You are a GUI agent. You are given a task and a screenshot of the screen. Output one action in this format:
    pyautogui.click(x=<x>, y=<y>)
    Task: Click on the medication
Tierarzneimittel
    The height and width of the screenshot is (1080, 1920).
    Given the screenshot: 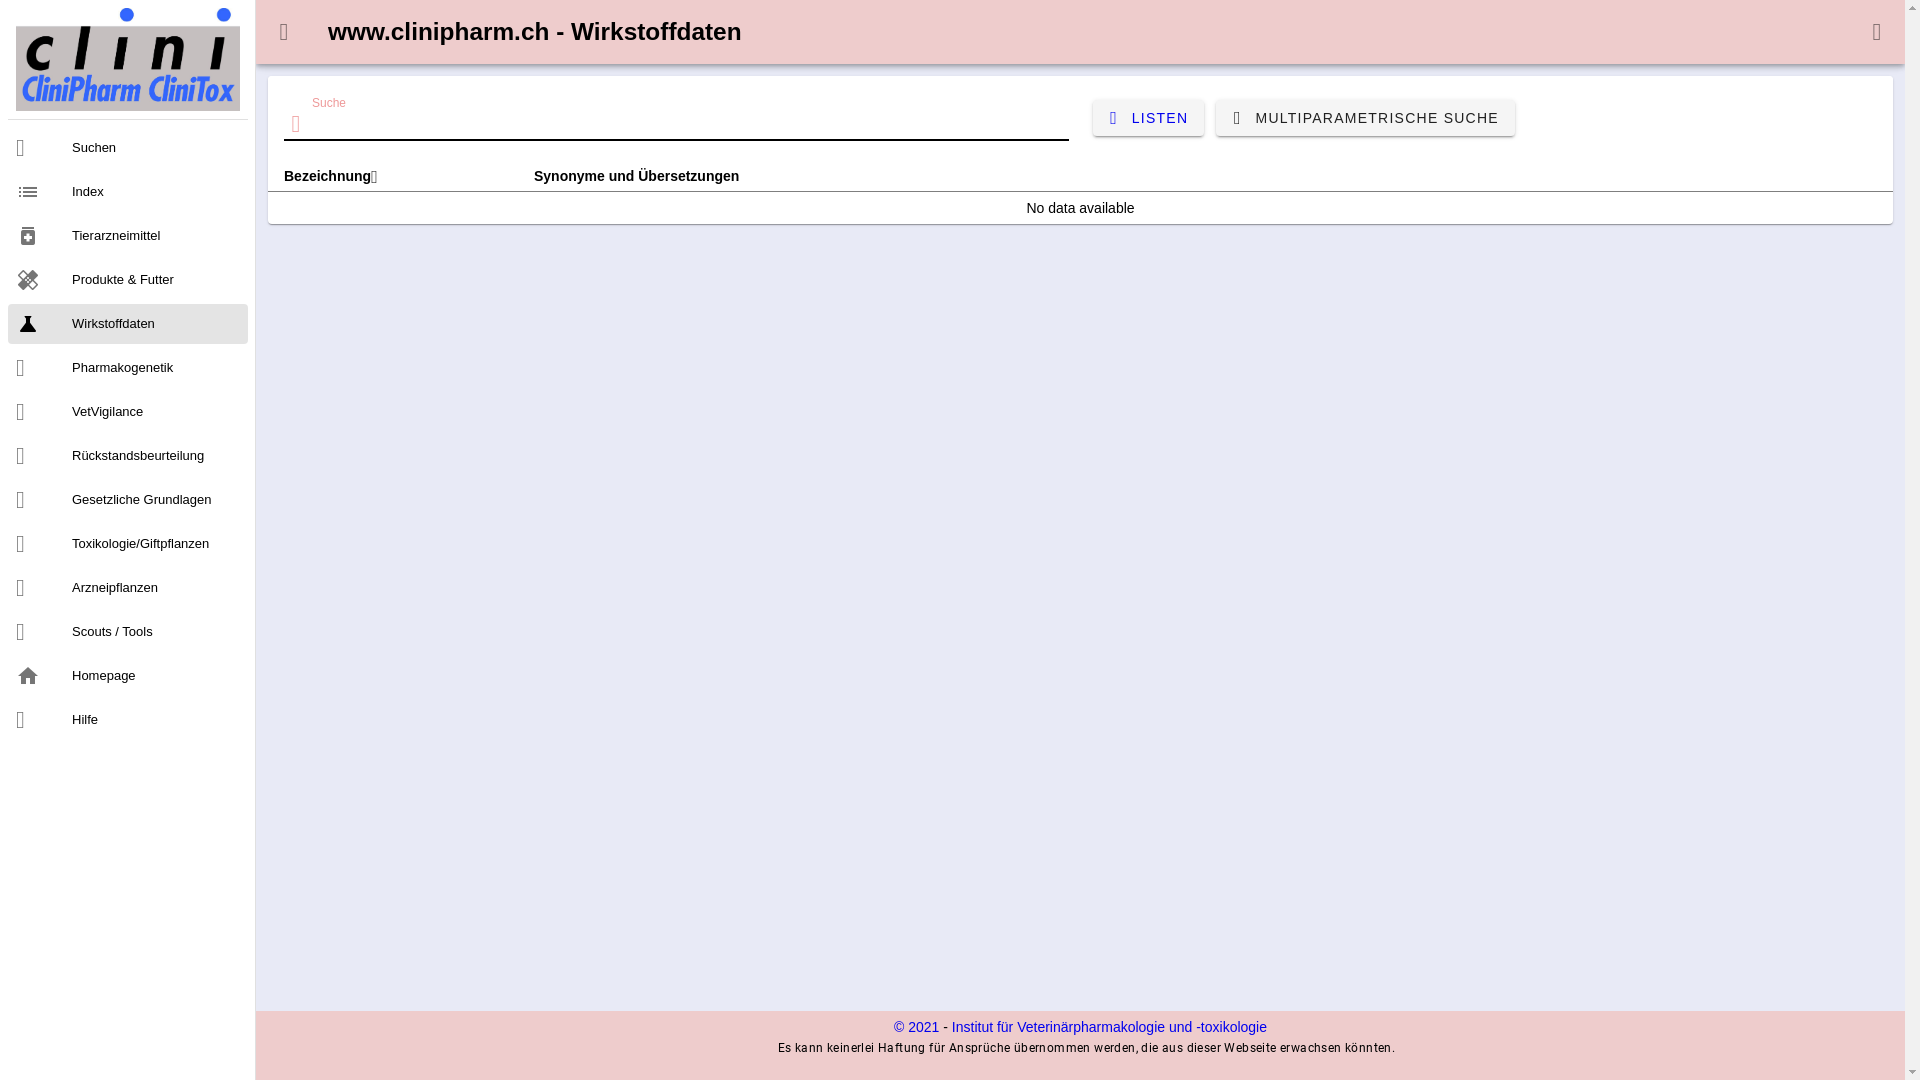 What is the action you would take?
    pyautogui.click(x=128, y=236)
    